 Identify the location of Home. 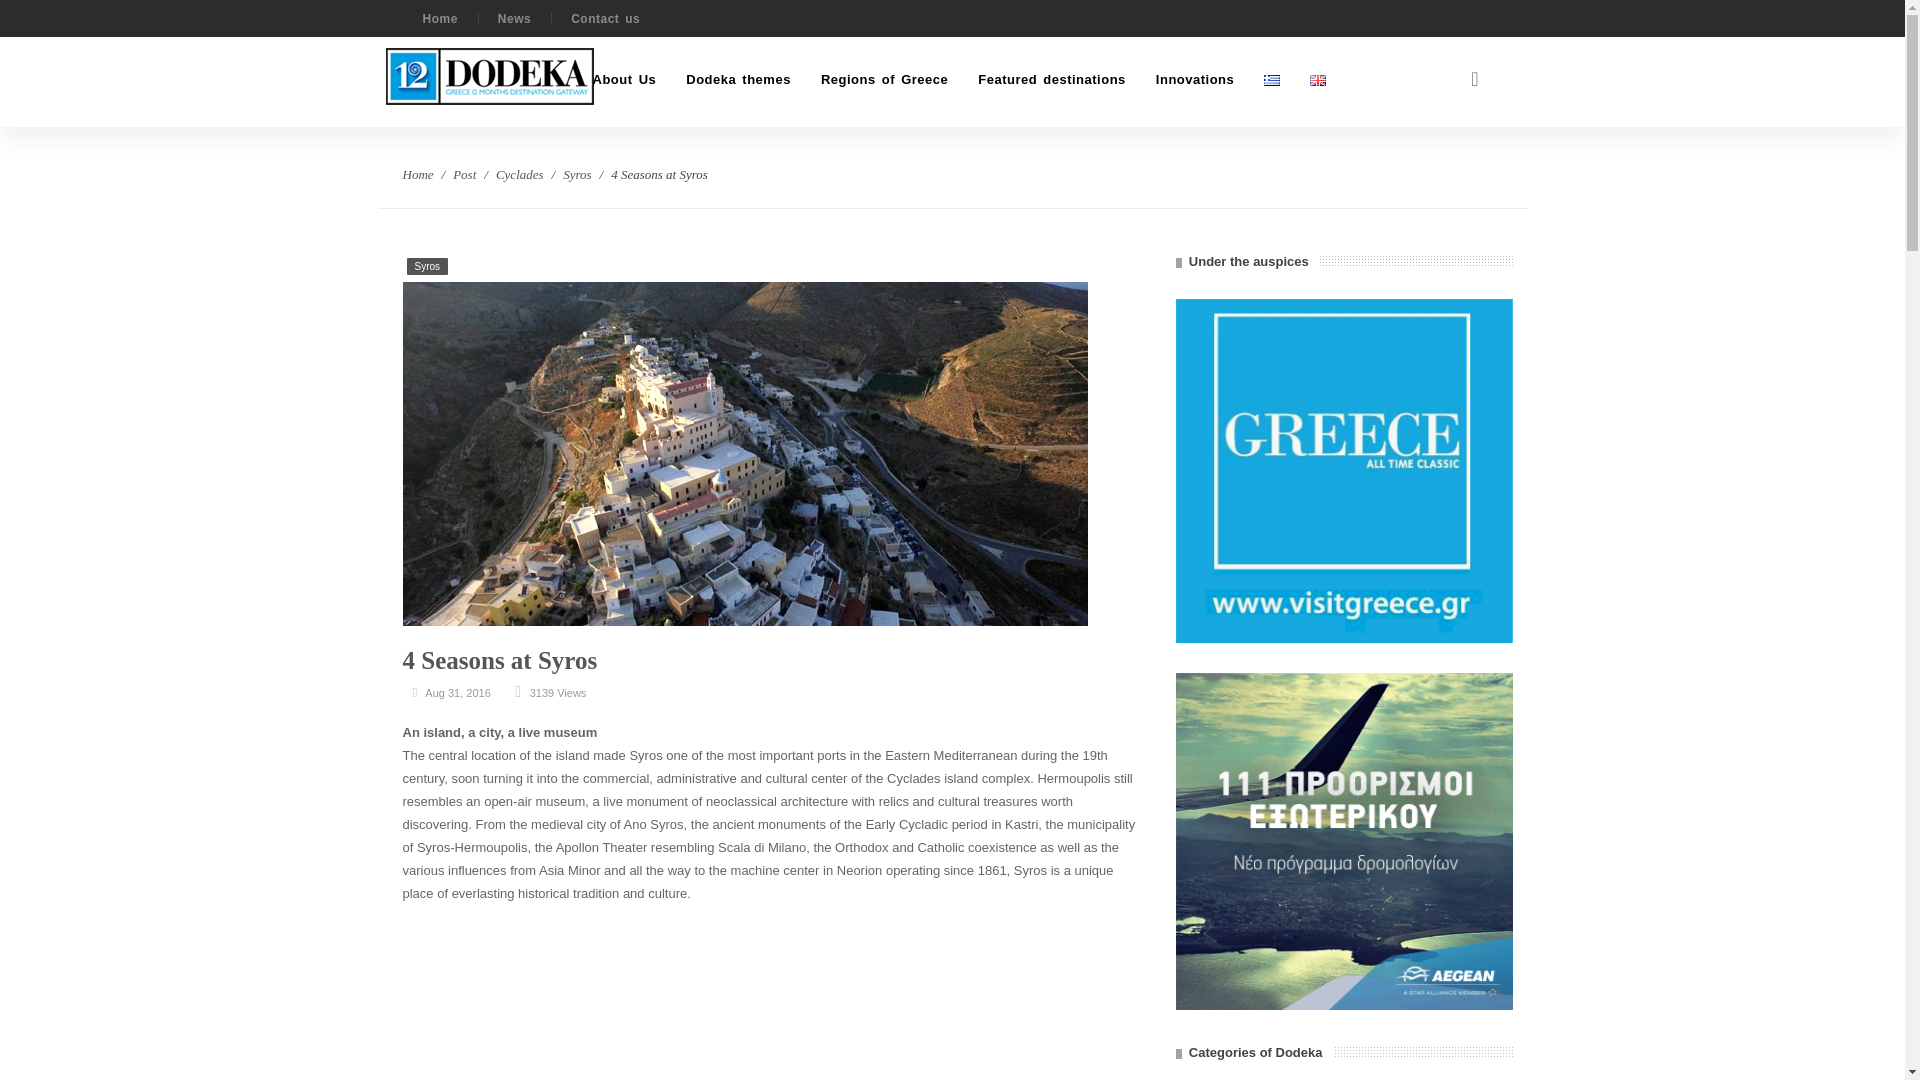
(439, 18).